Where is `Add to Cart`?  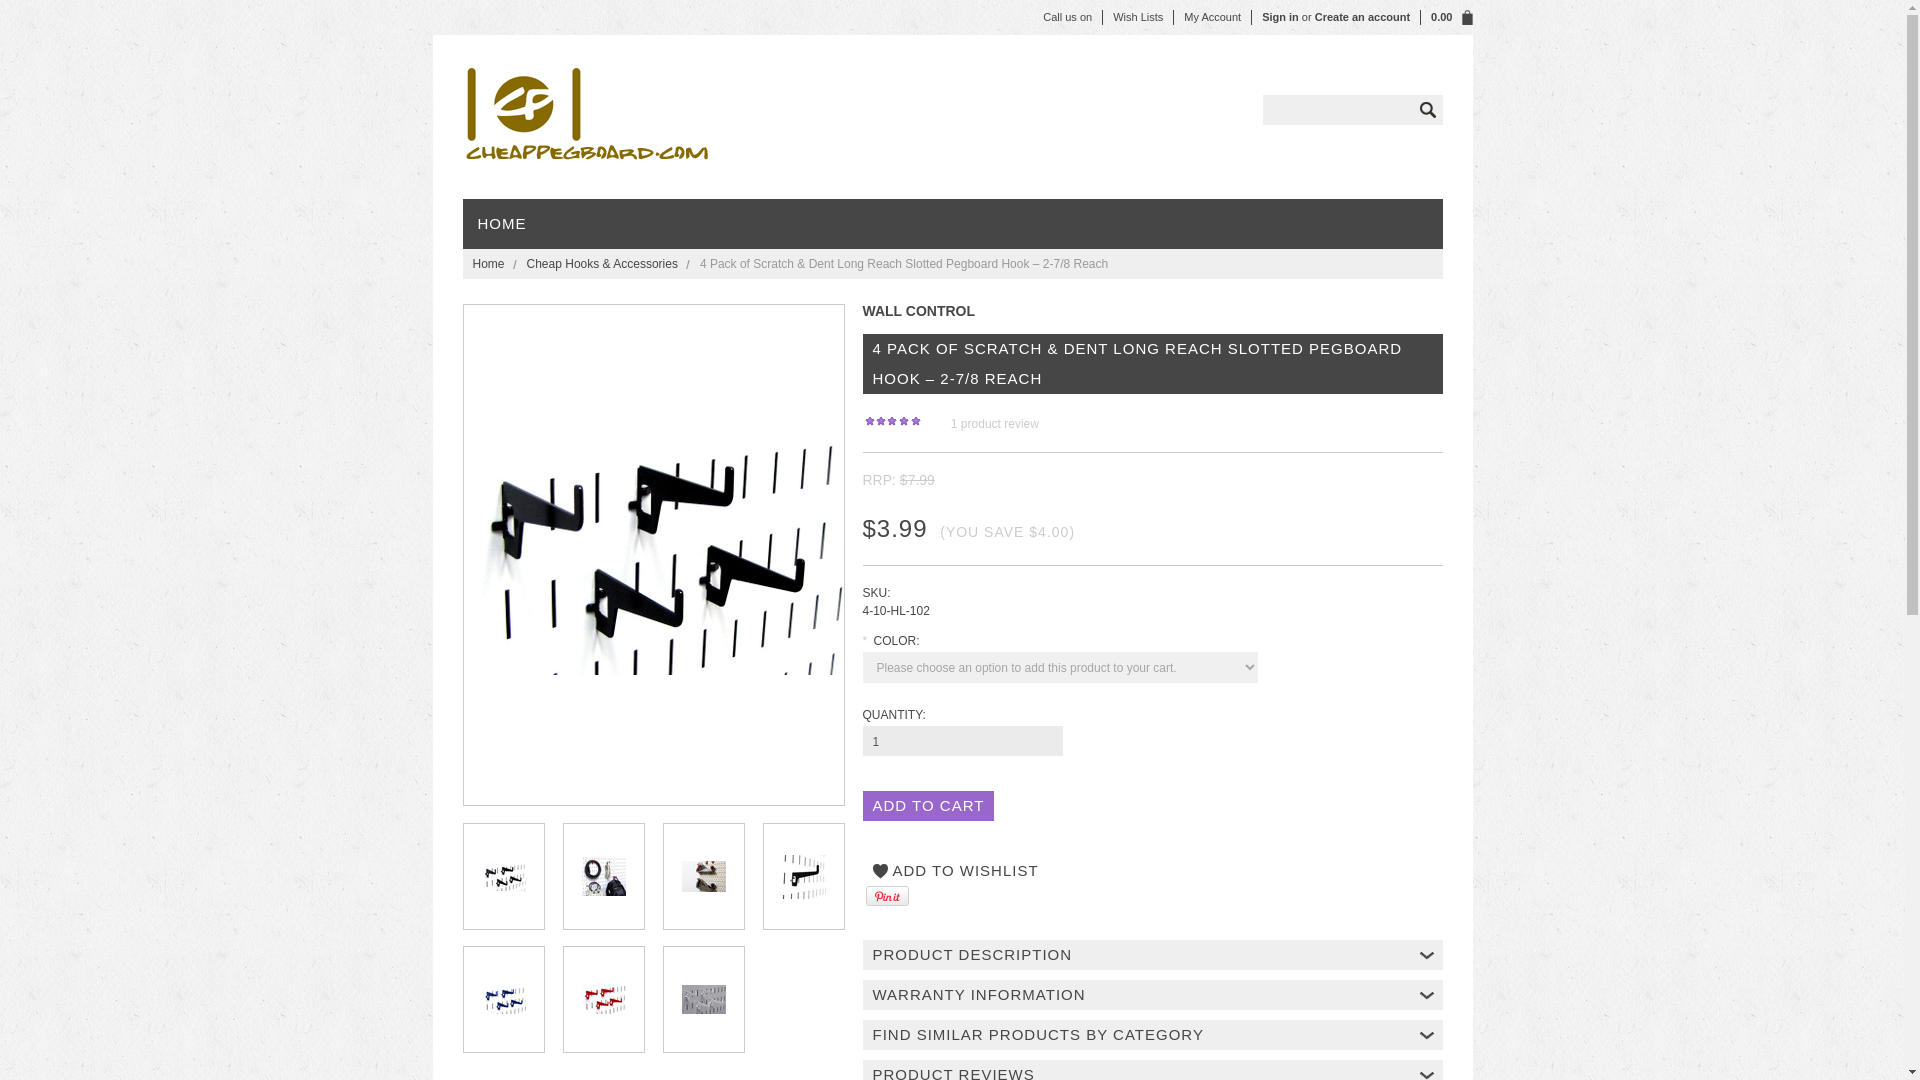
Add to Cart is located at coordinates (928, 805).